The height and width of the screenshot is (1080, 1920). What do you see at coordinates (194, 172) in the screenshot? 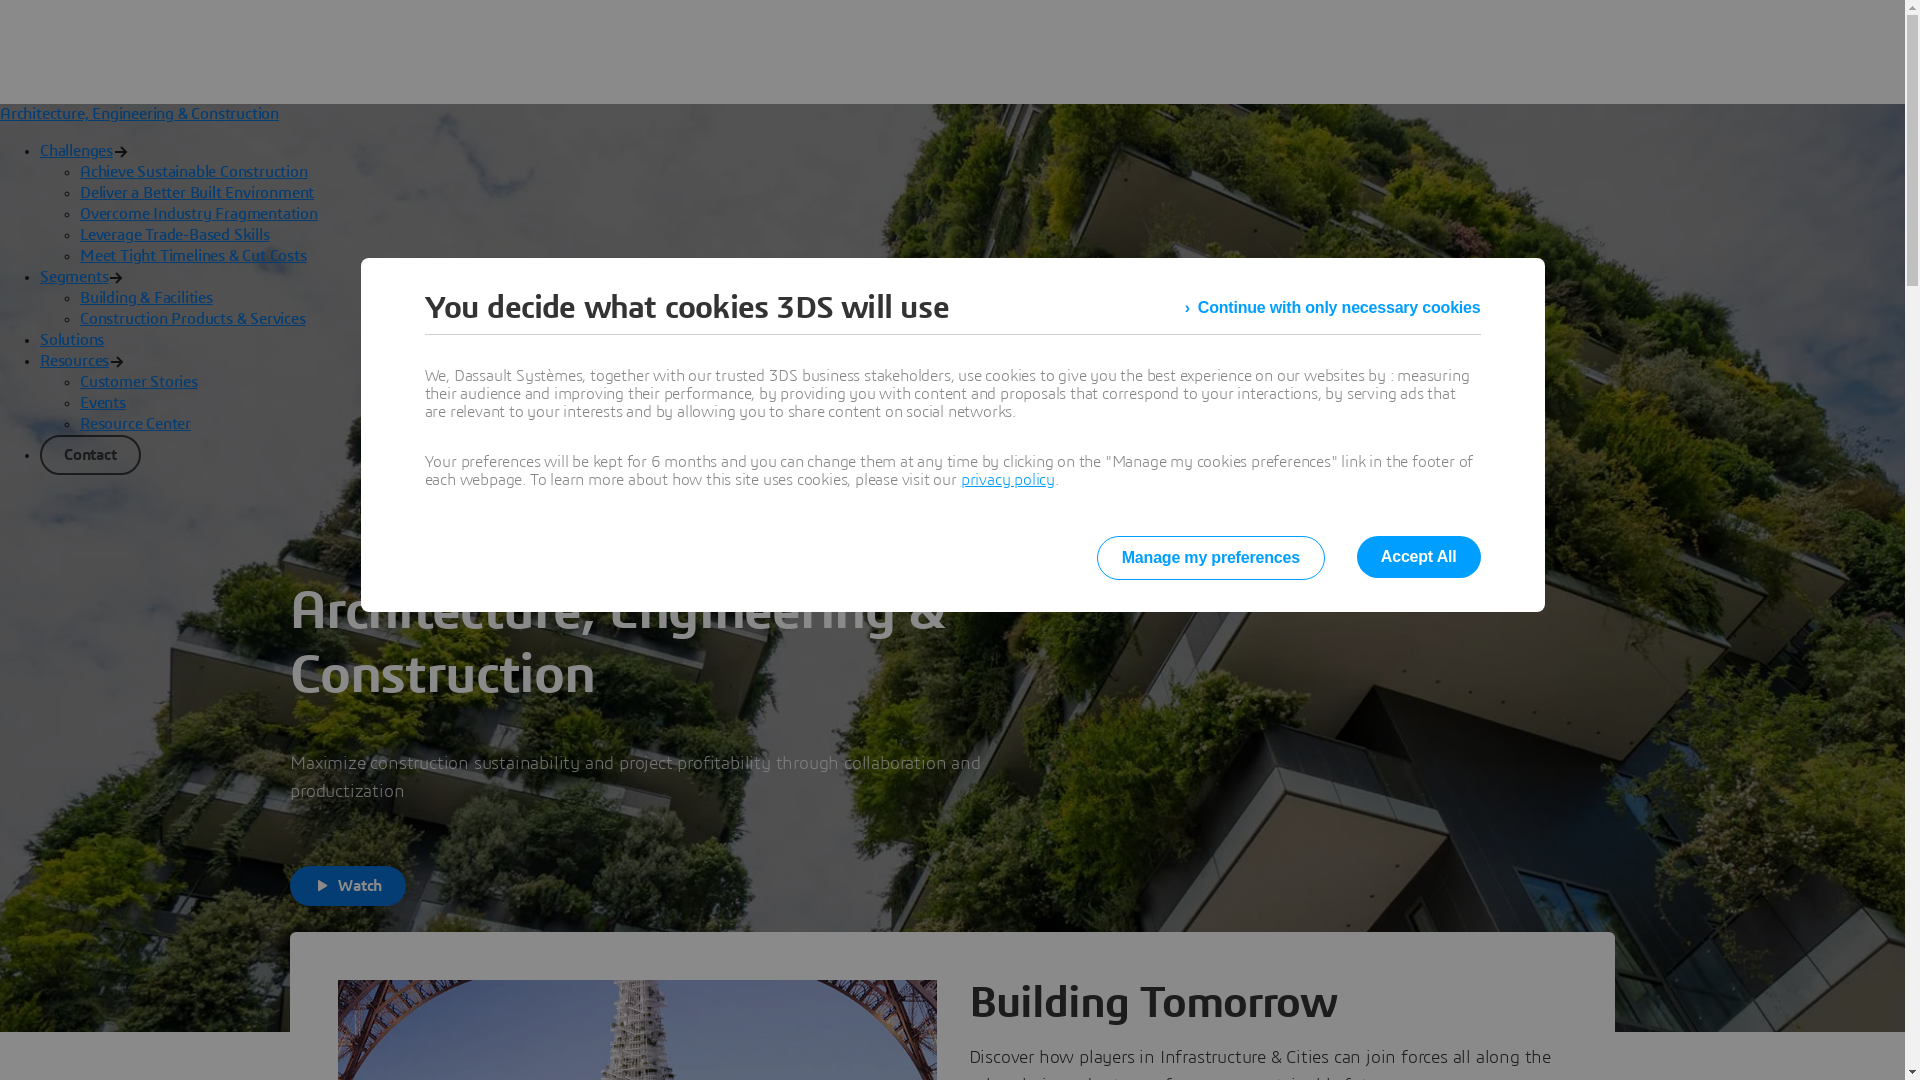
I see `Achieve Sustainable Construction` at bounding box center [194, 172].